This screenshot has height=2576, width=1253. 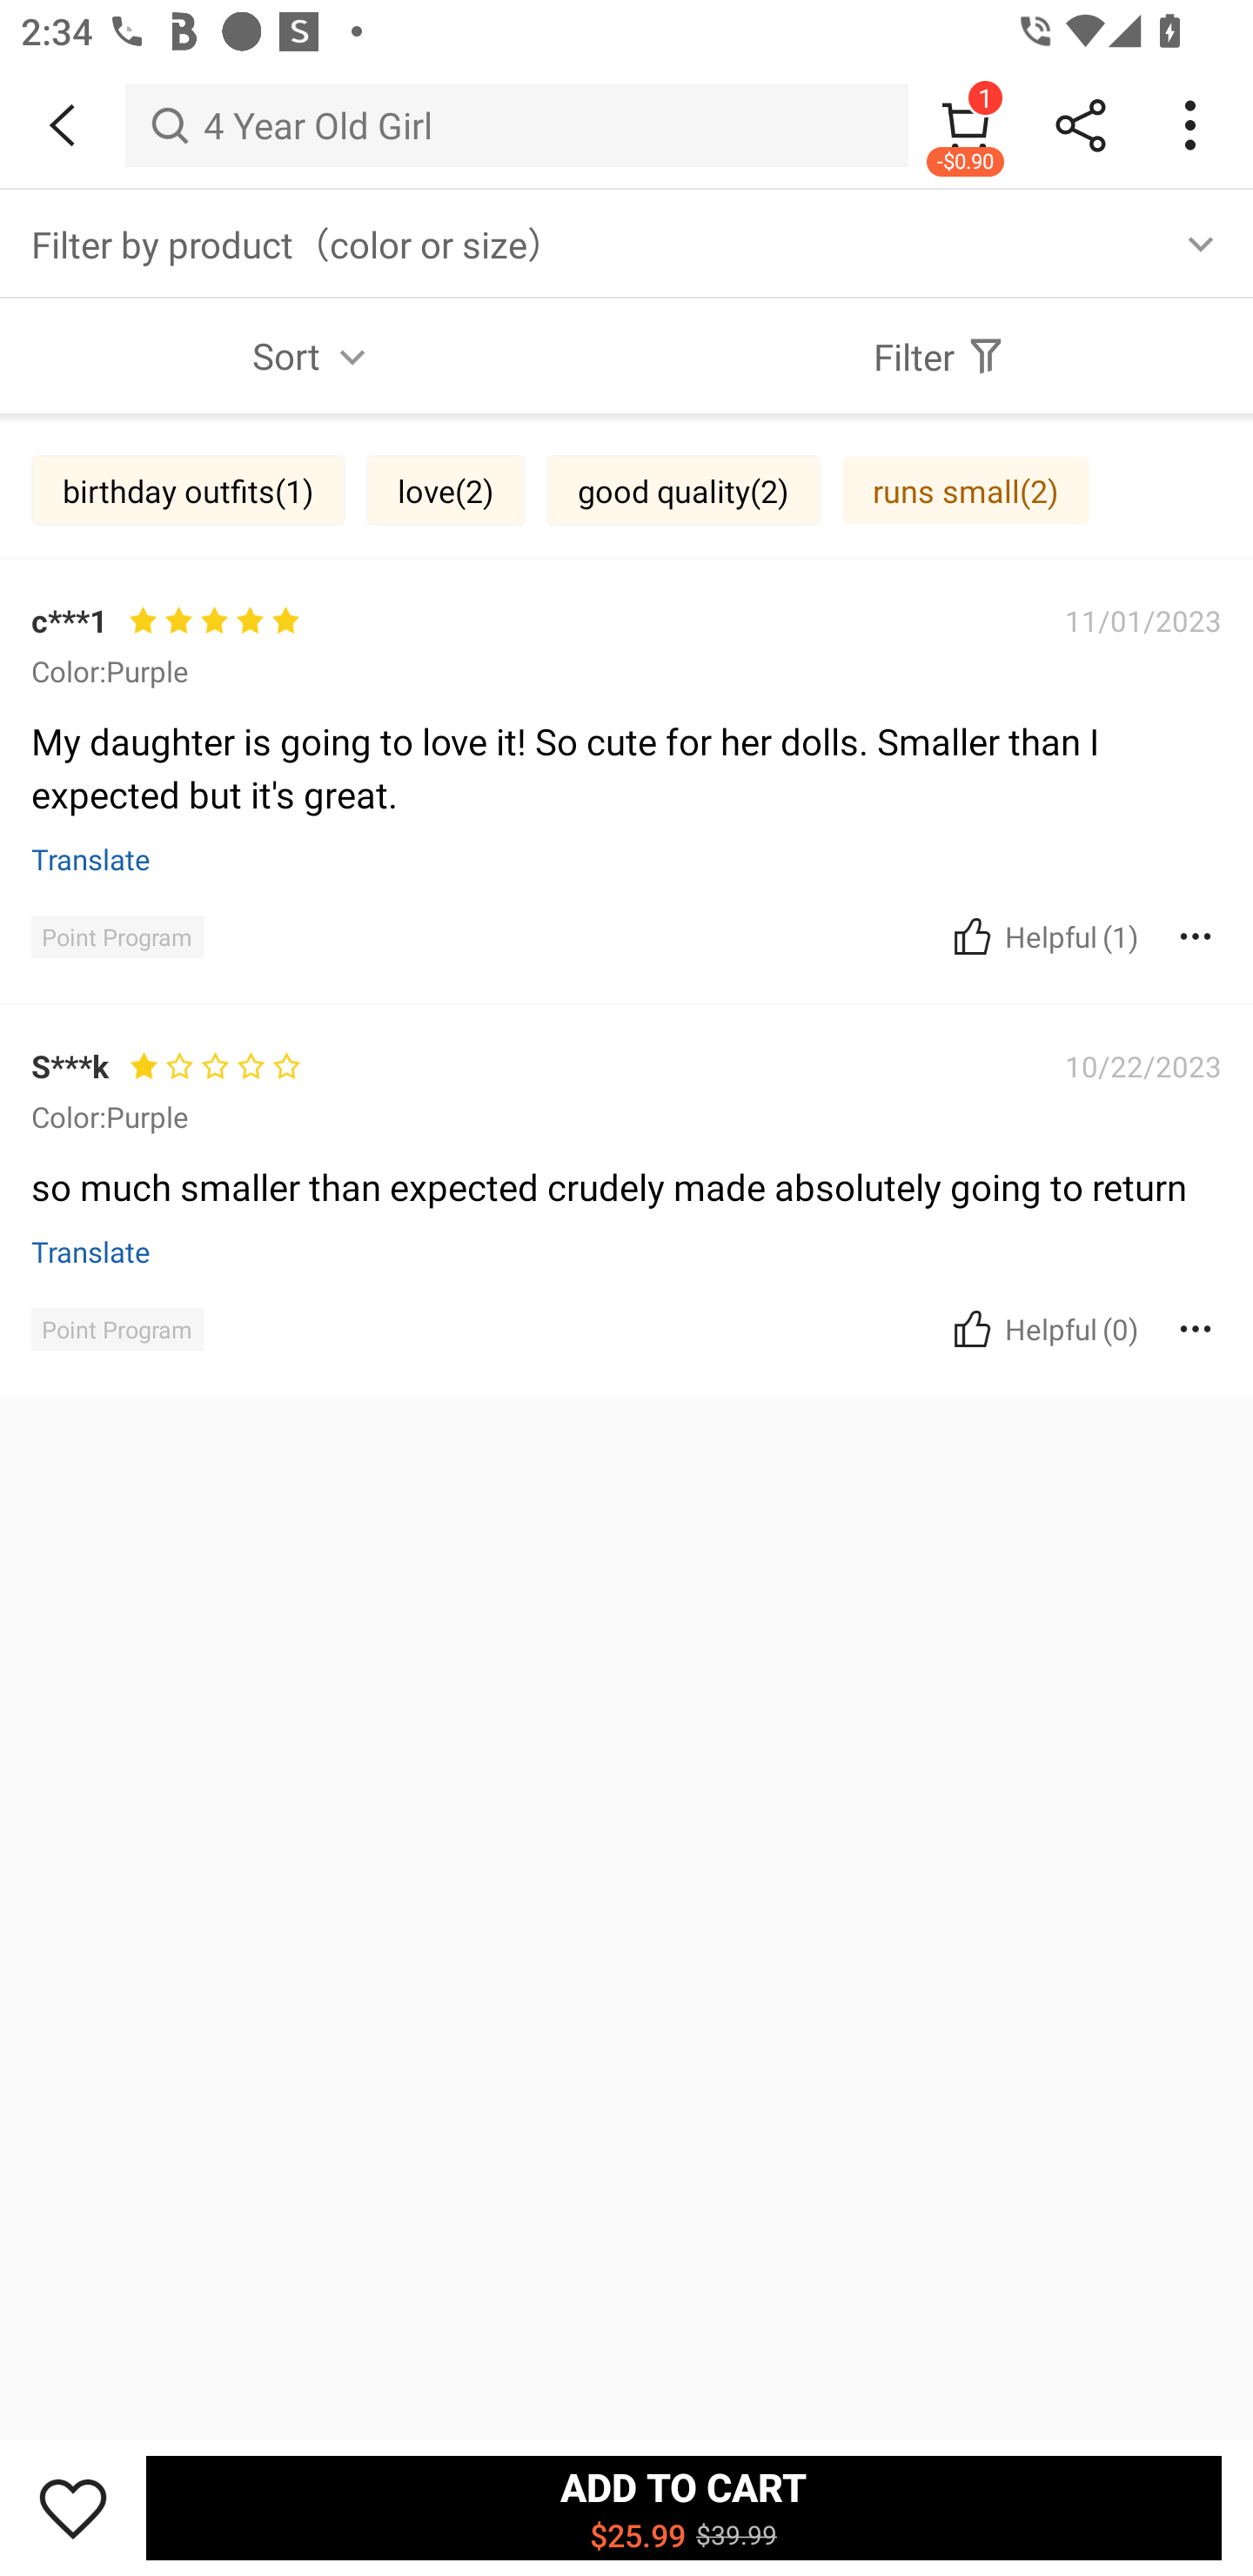 I want to click on BACK, so click(x=63, y=125).